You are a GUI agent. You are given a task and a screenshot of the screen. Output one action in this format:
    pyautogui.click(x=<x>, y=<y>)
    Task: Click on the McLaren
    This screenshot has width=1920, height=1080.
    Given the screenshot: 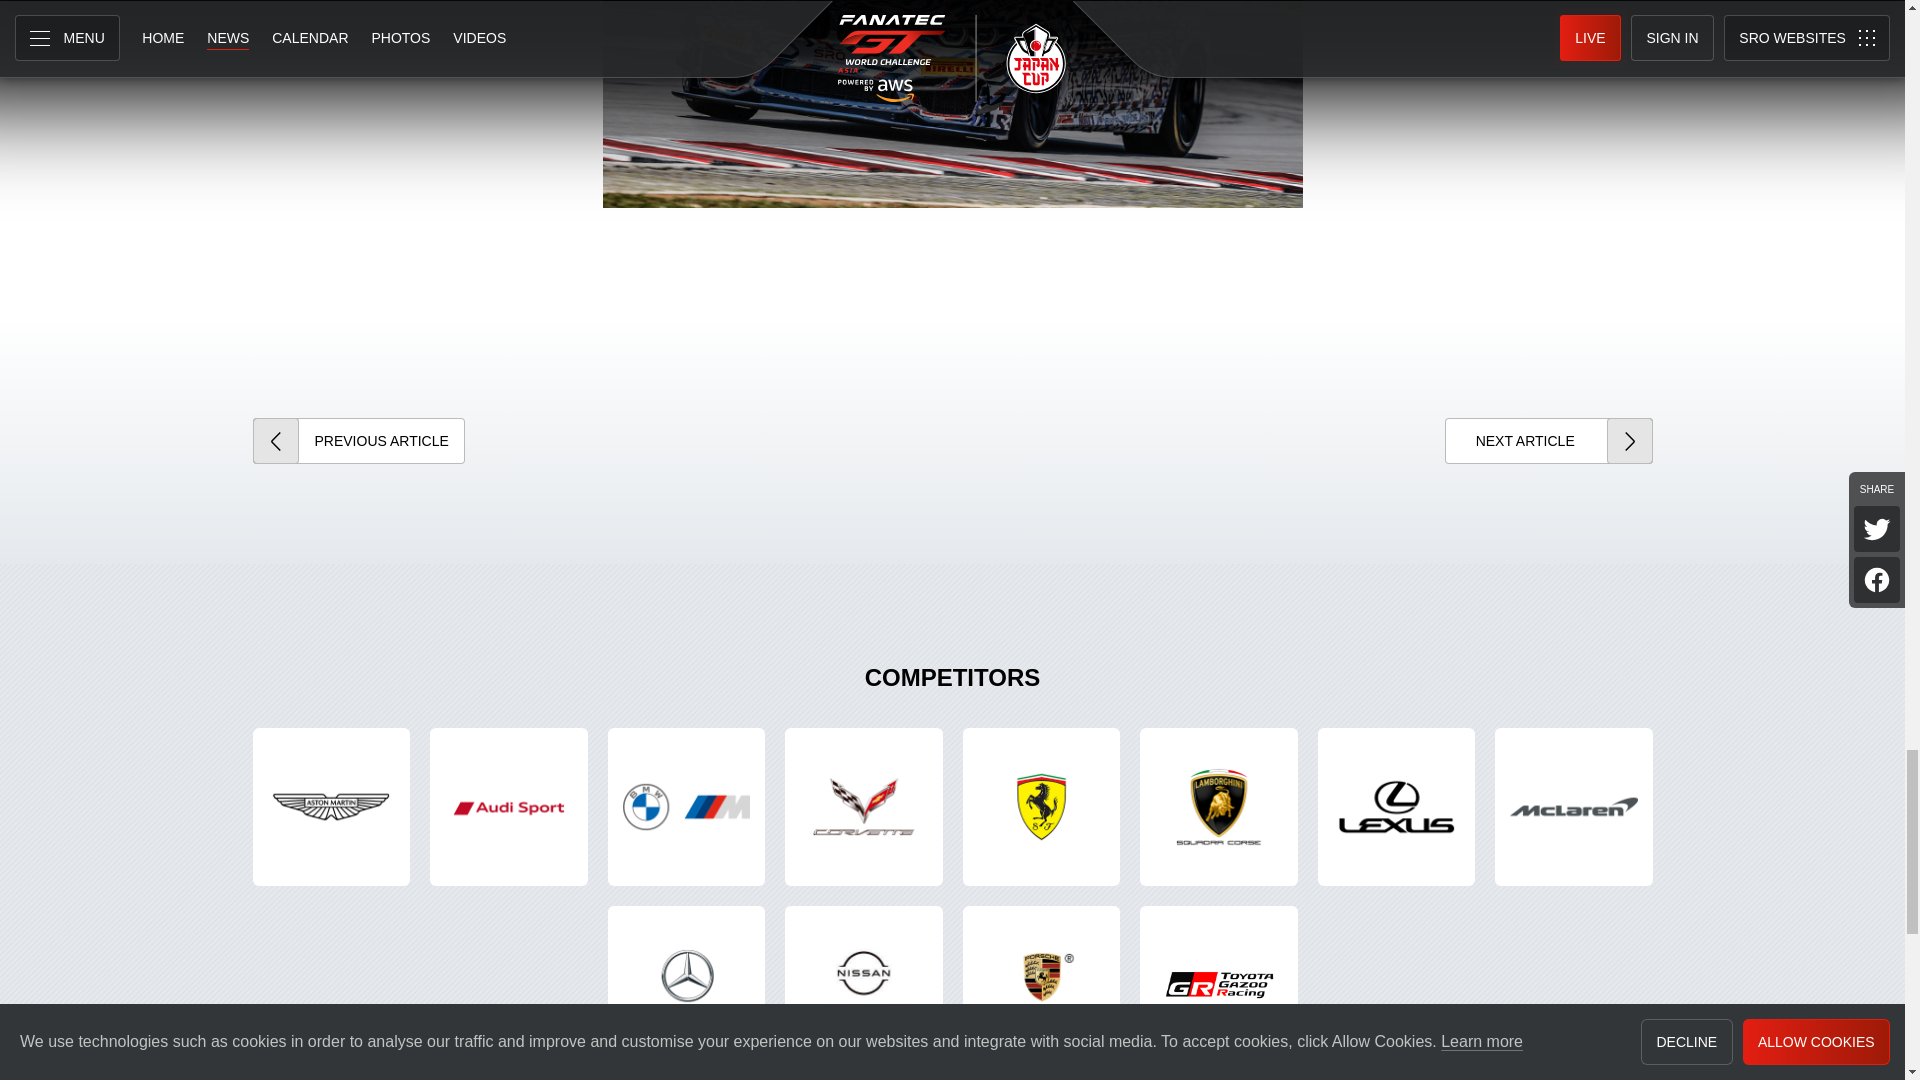 What is the action you would take?
    pyautogui.click(x=1574, y=806)
    